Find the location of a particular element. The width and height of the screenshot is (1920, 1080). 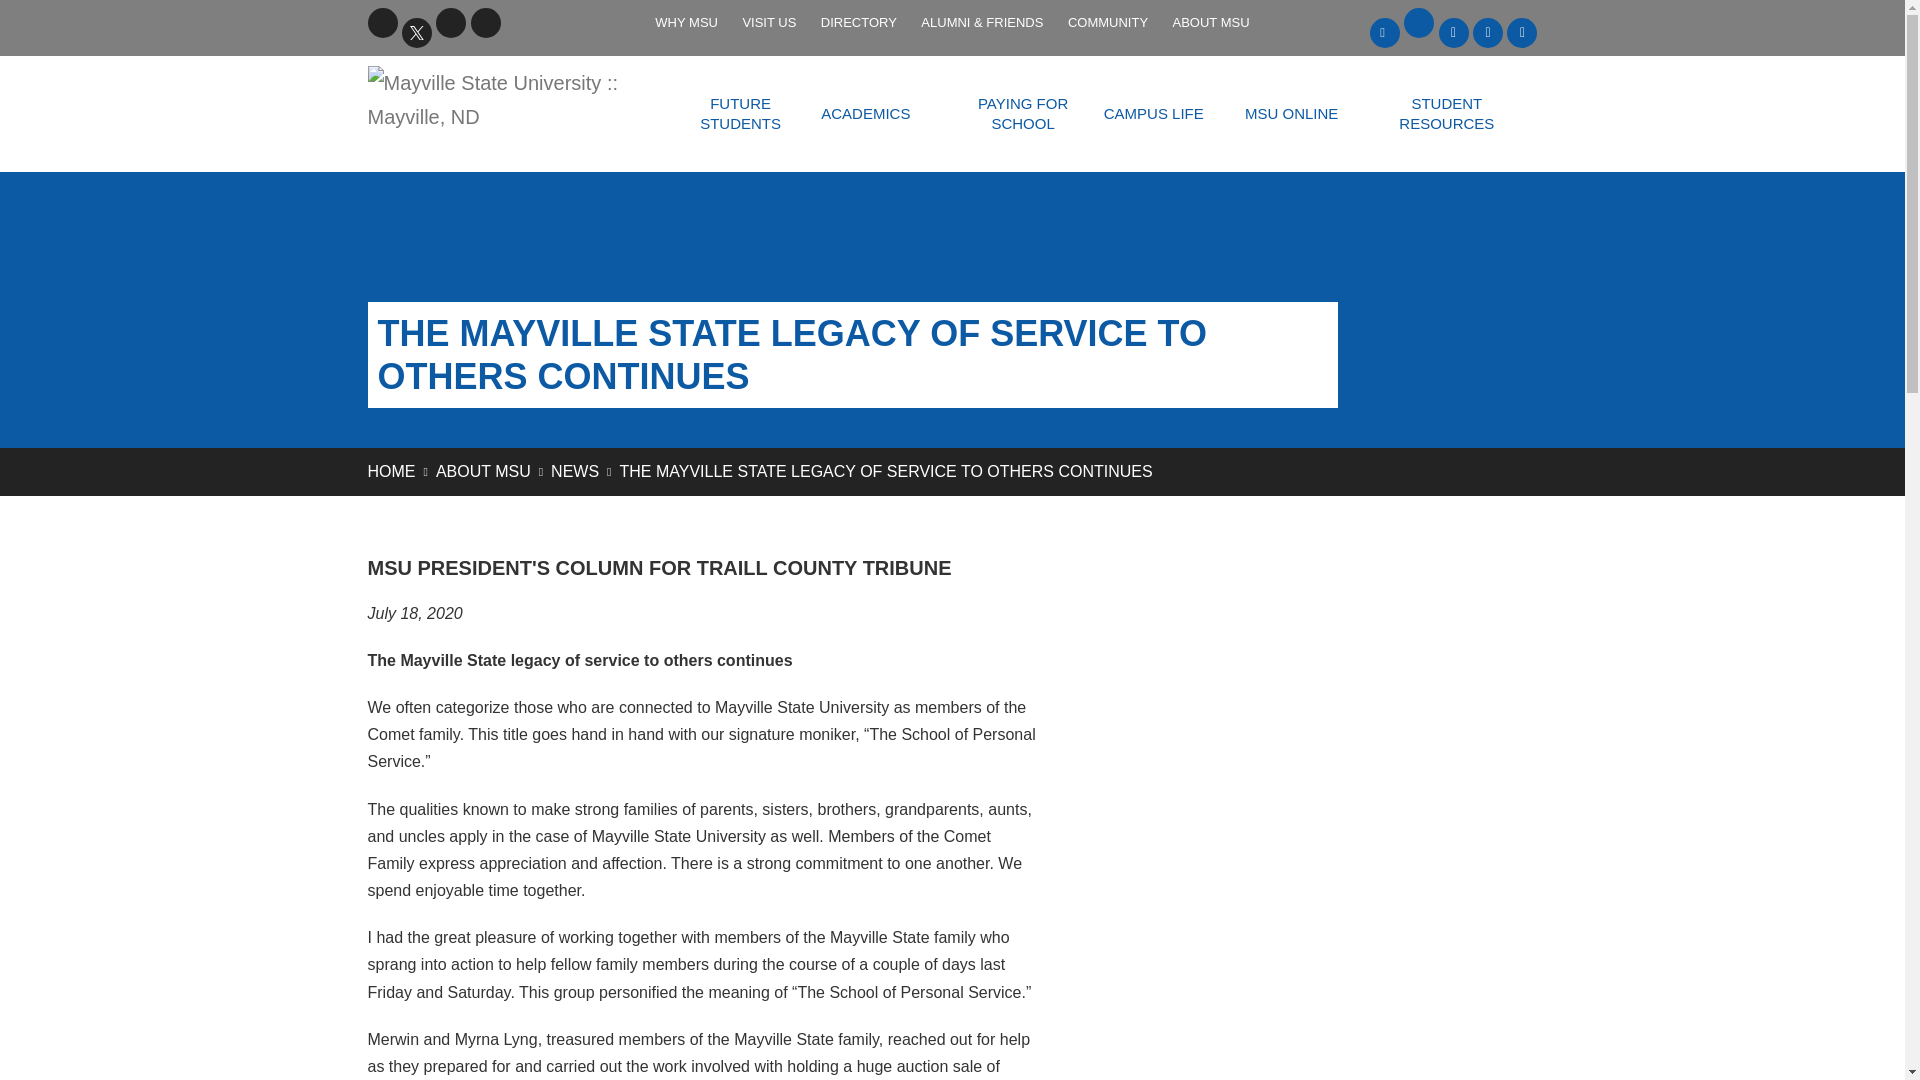

DIRECTORY is located at coordinates (858, 22).